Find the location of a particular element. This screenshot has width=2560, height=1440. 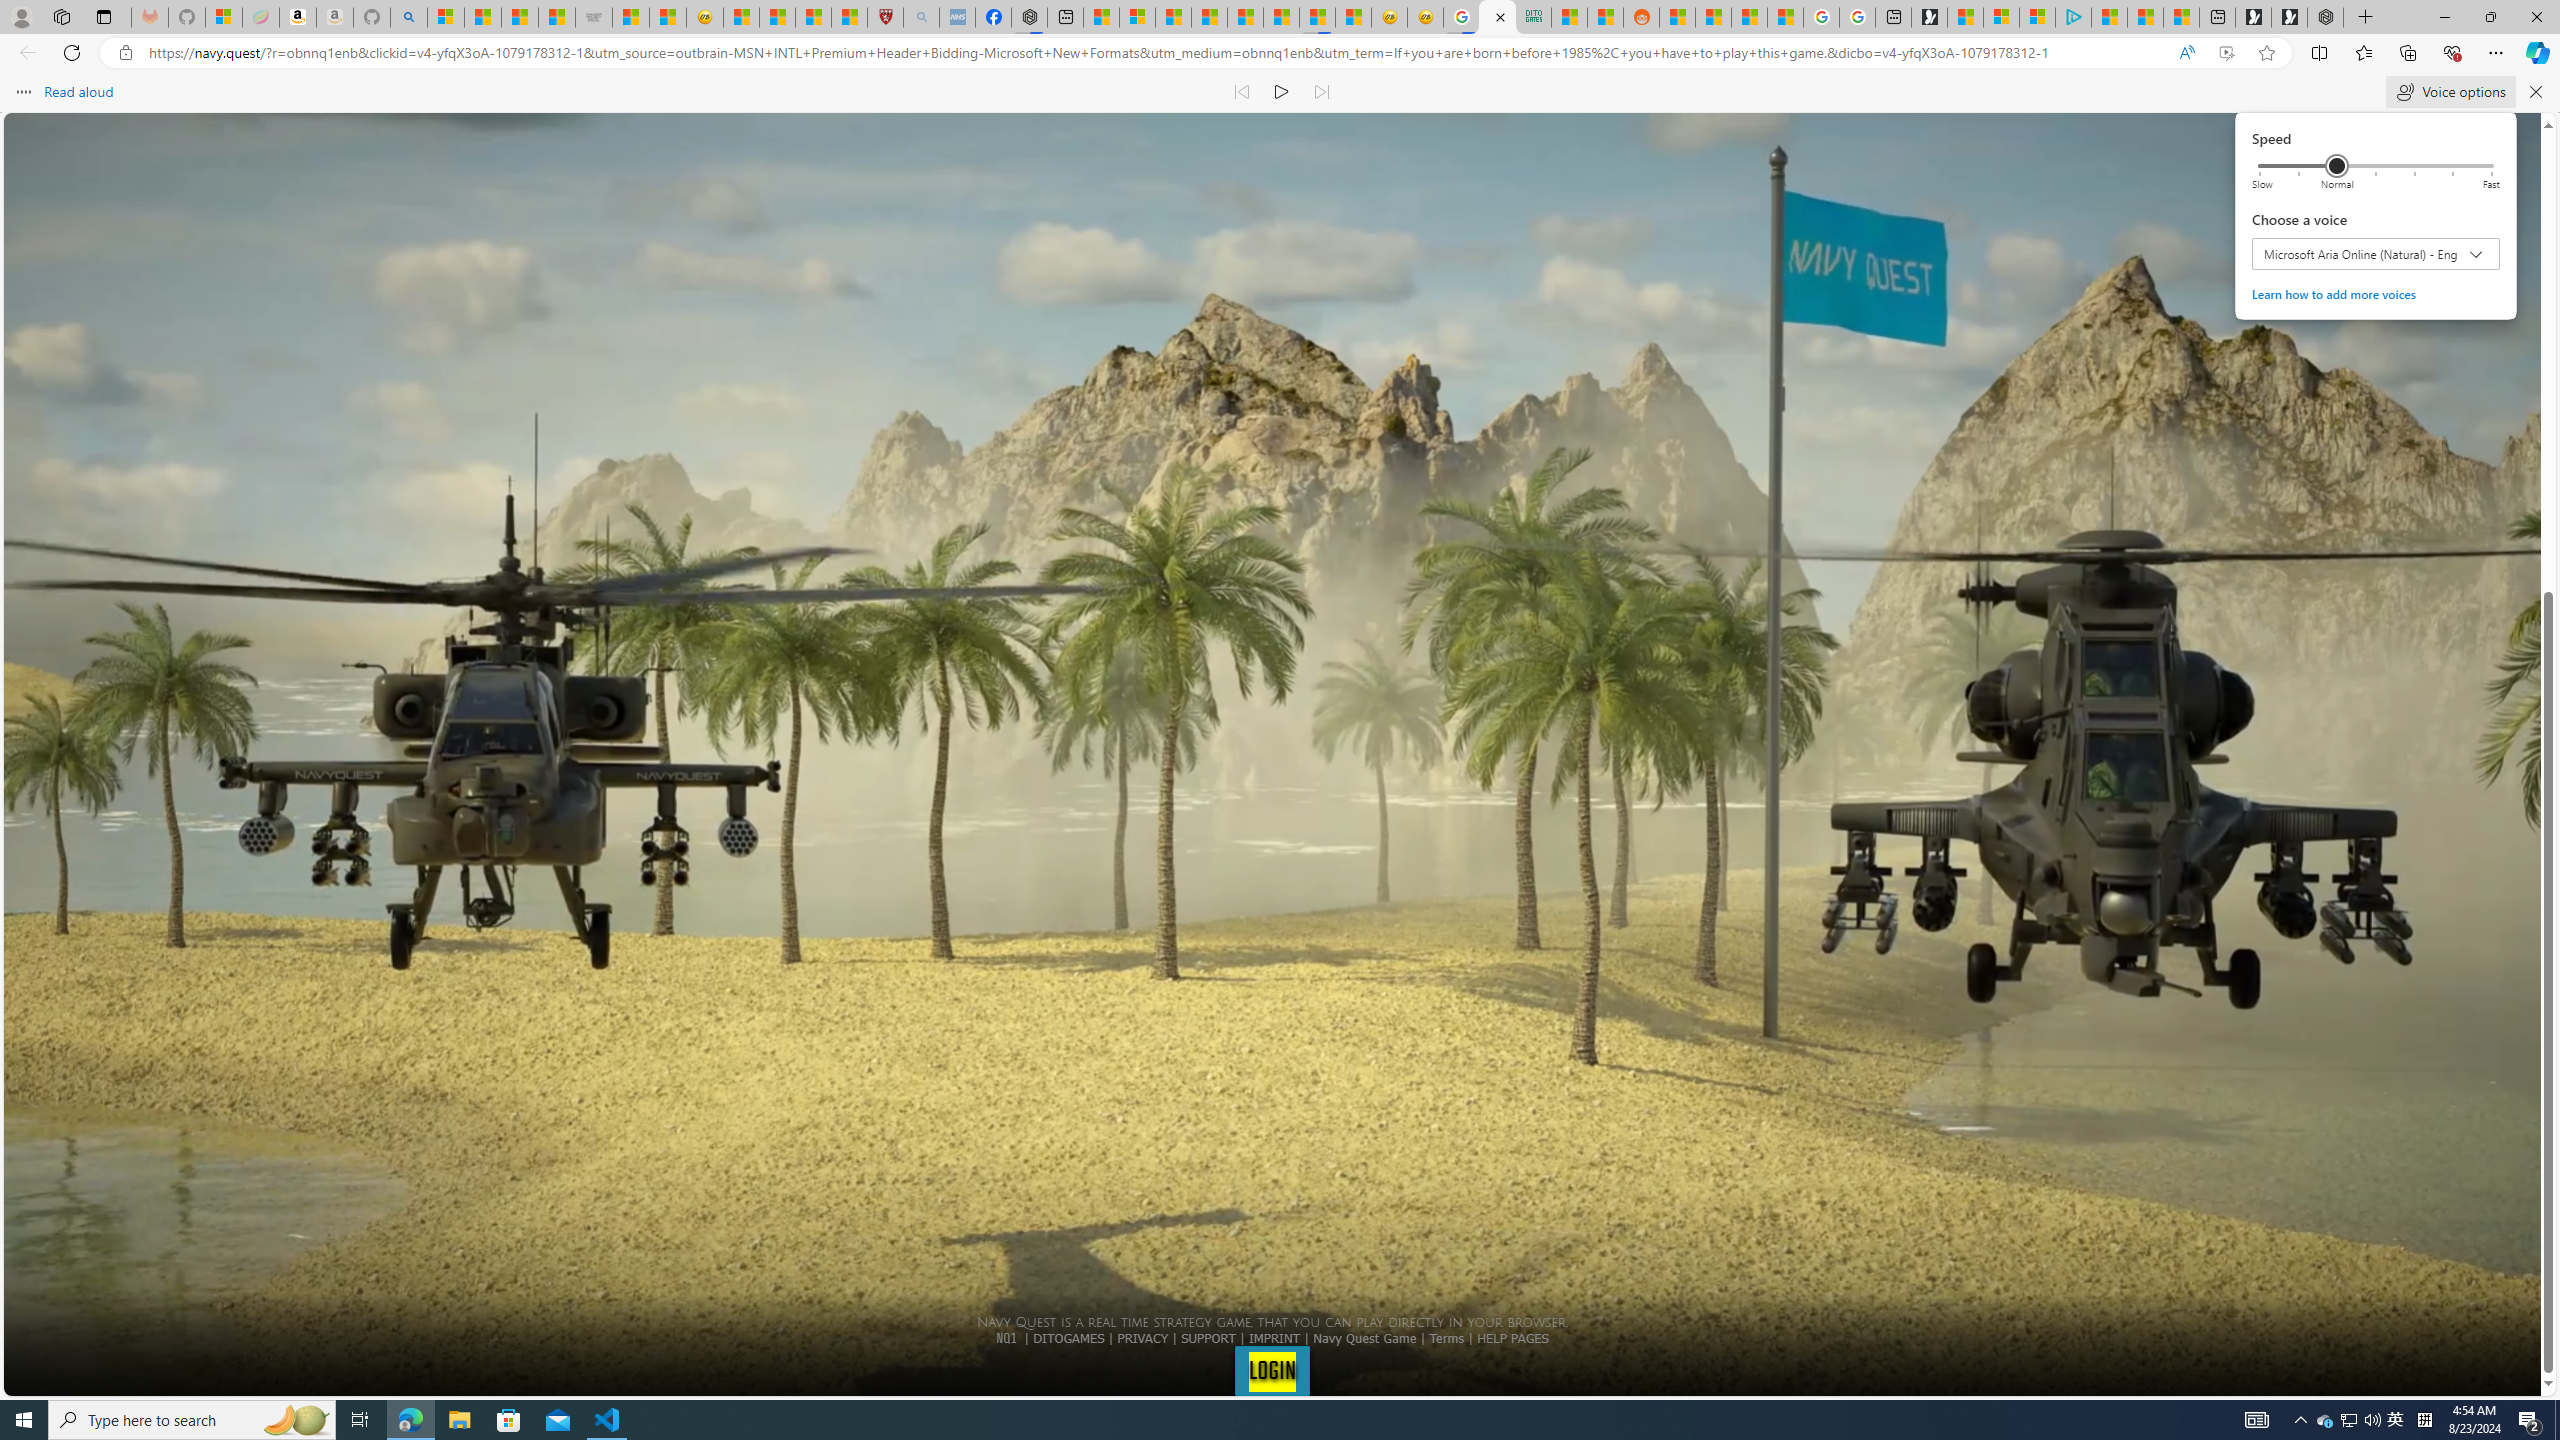

File Explorer is located at coordinates (459, 1420).